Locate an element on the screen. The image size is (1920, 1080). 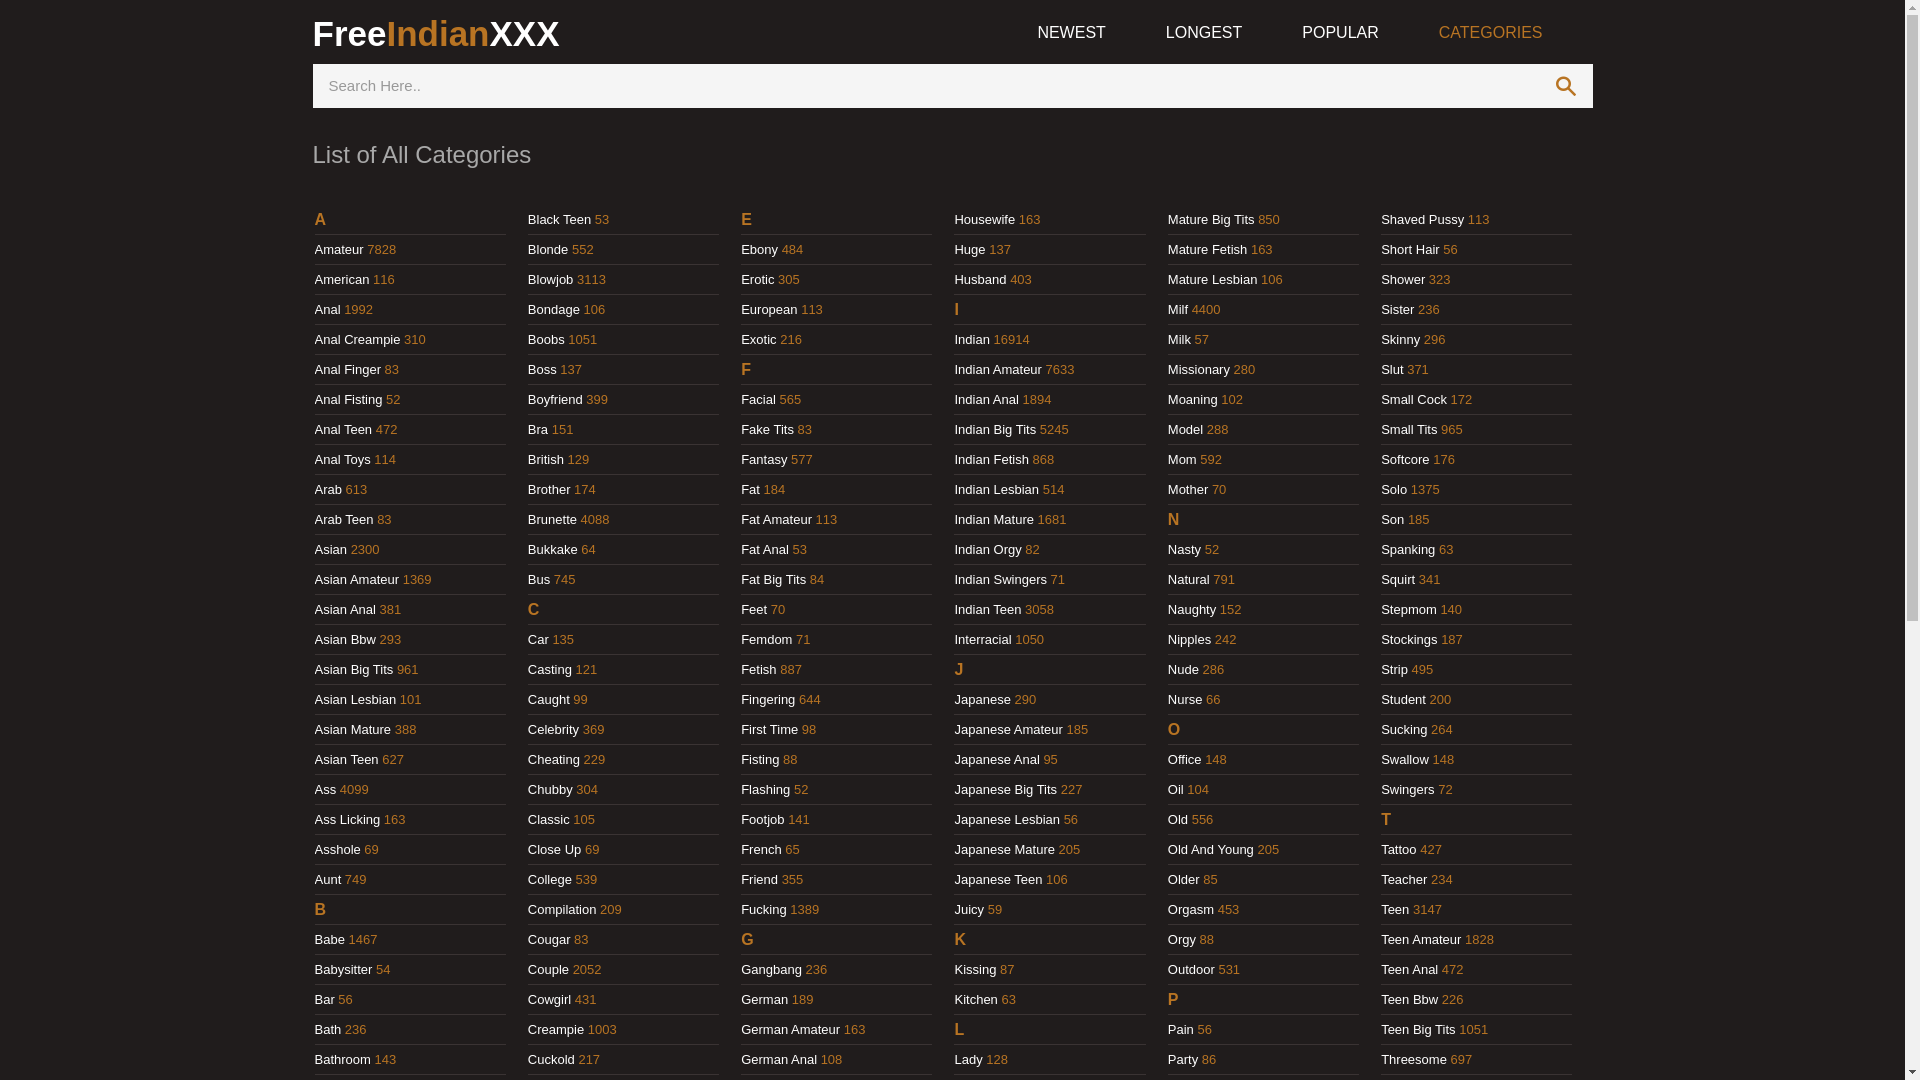
Cheating is located at coordinates (554, 760).